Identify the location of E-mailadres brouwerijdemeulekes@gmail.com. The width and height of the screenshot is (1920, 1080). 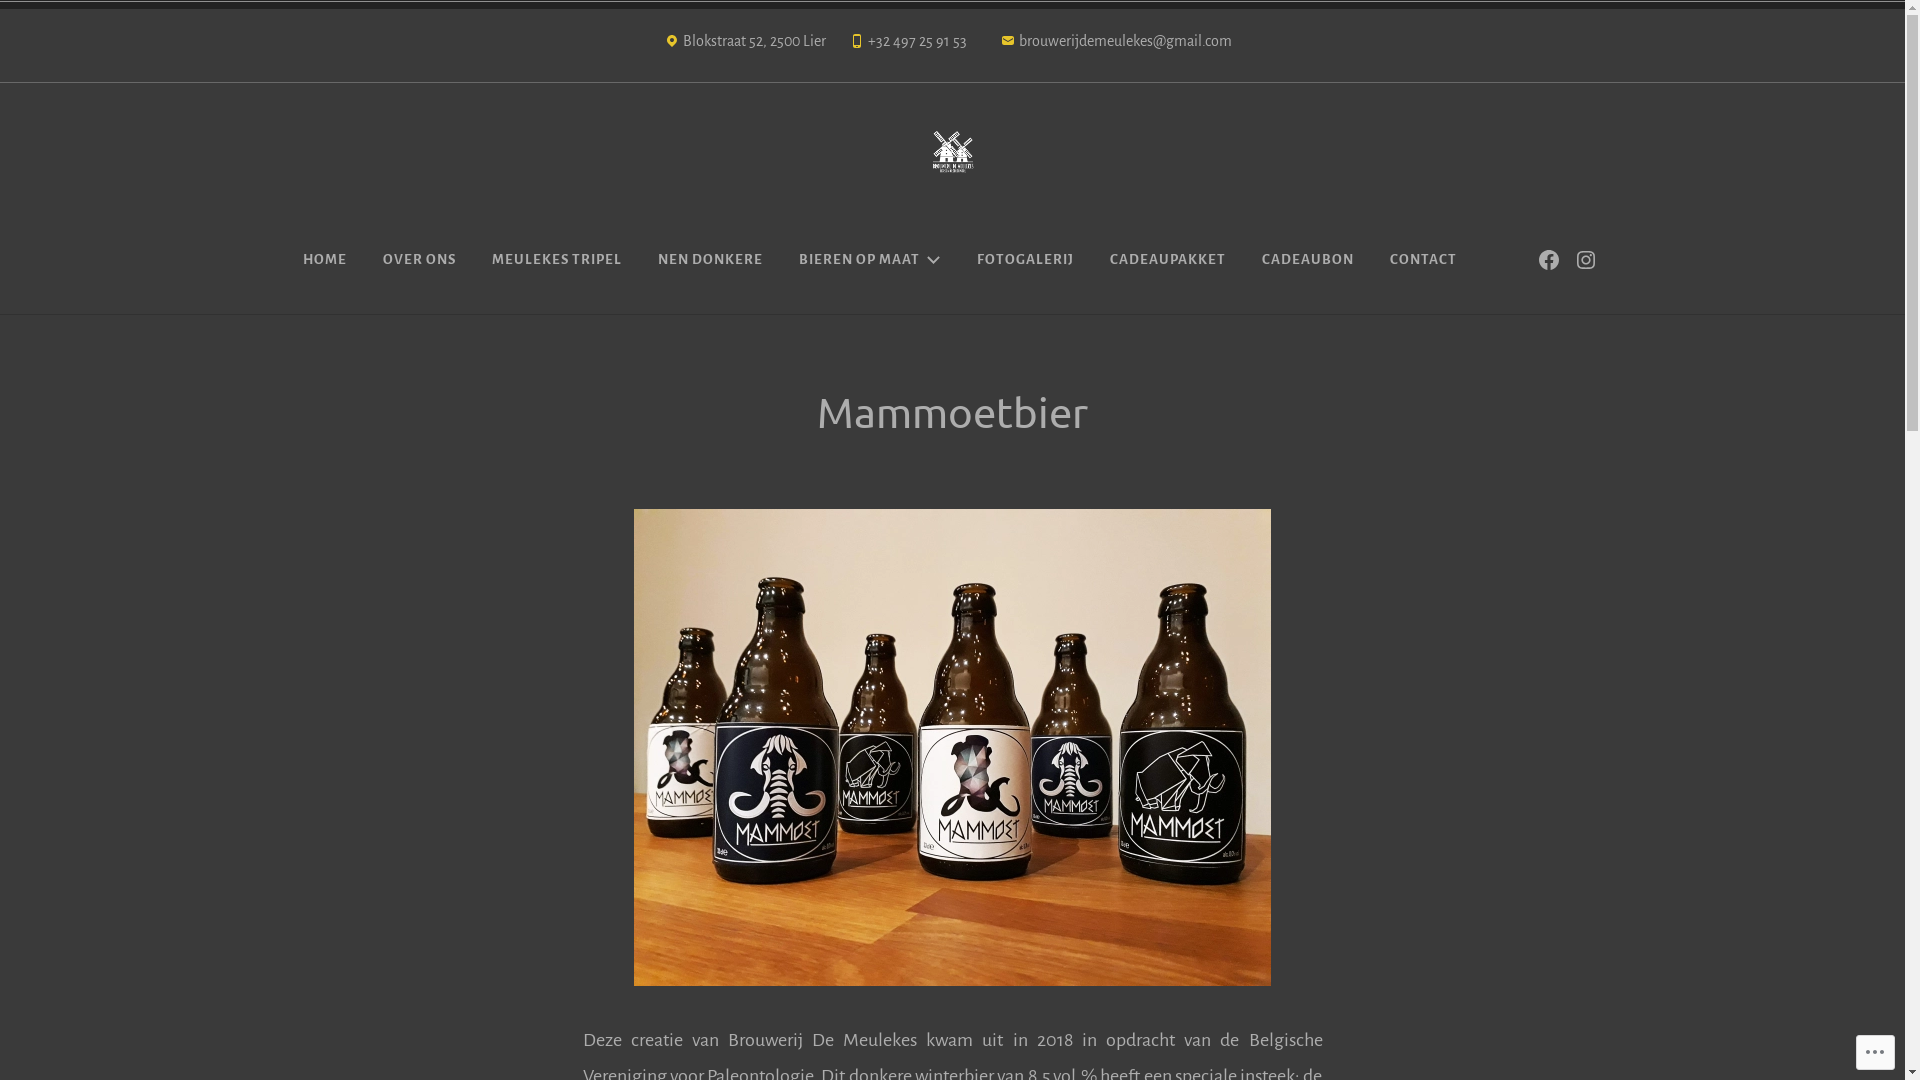
(1116, 46).